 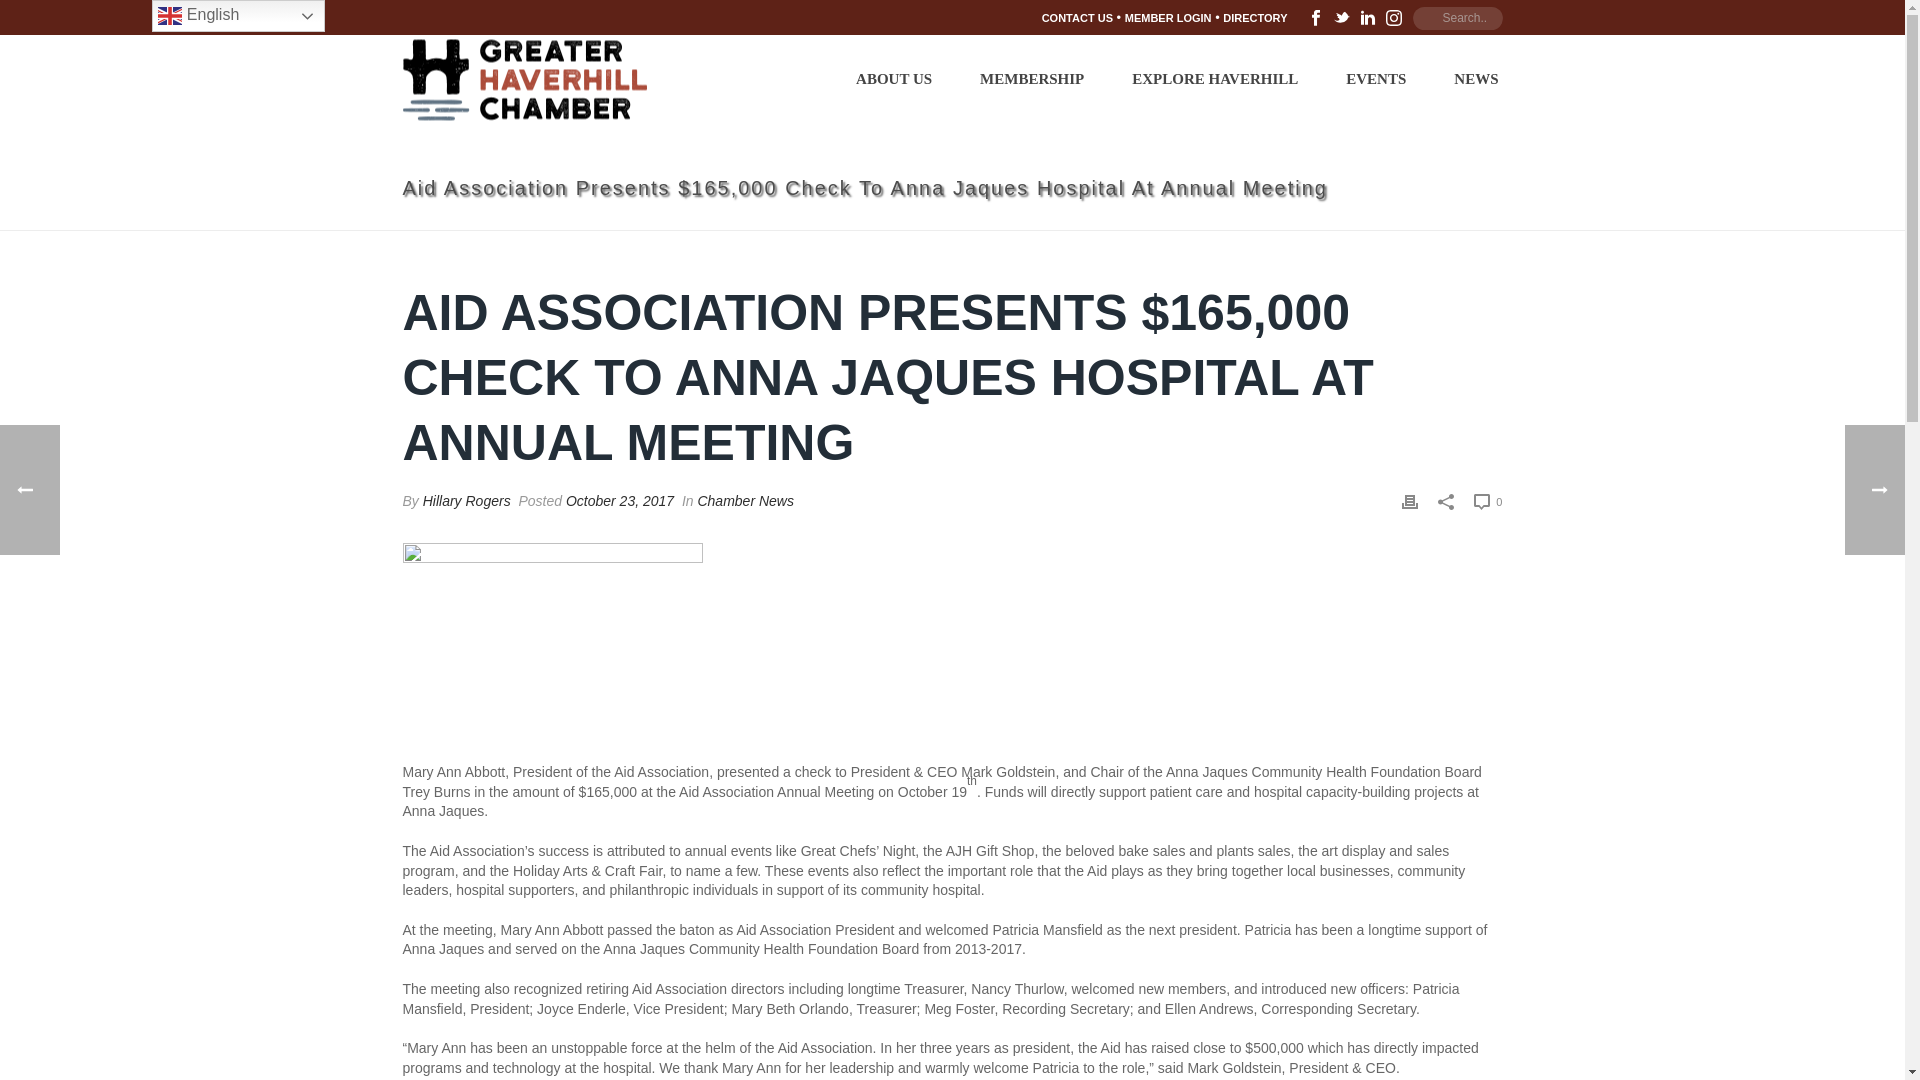 I want to click on Posts by Hillary Rogers, so click(x=466, y=500).